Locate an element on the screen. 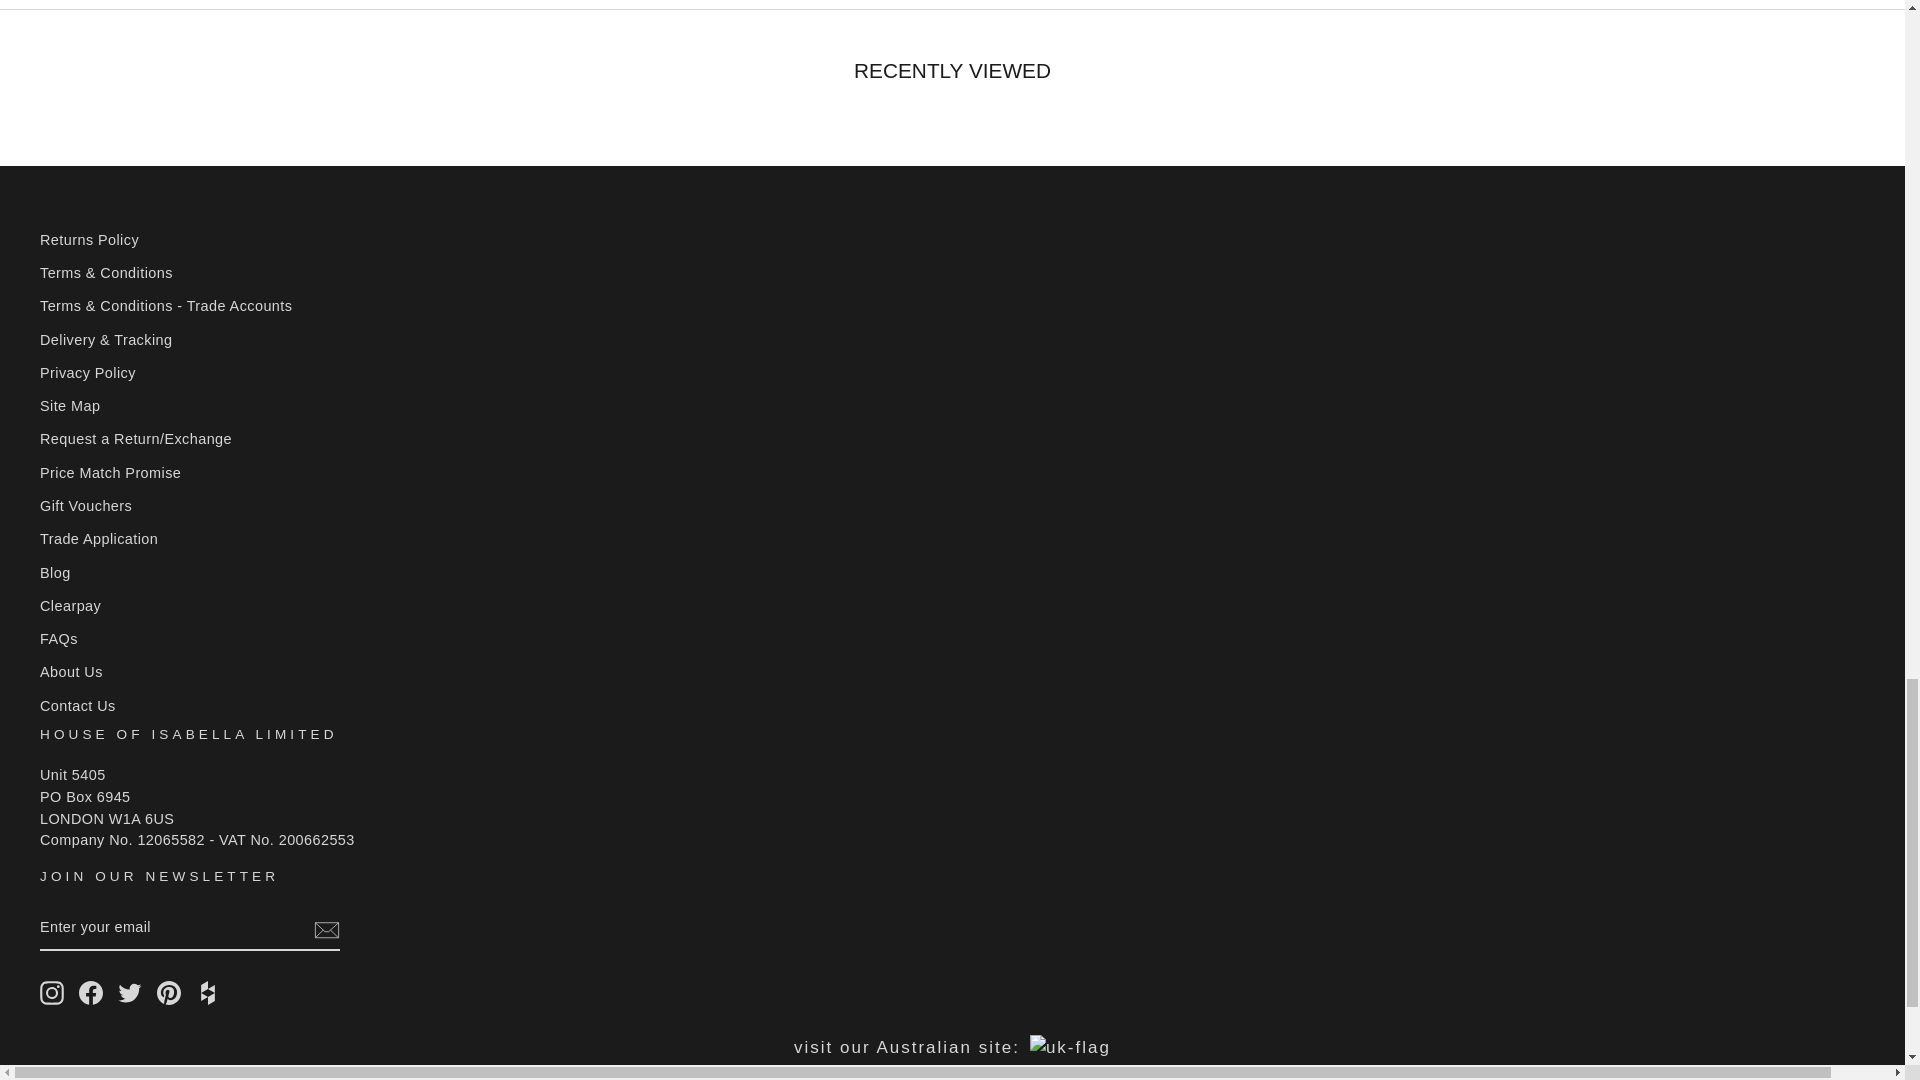  House of Isabella UK on Instagram is located at coordinates (52, 992).